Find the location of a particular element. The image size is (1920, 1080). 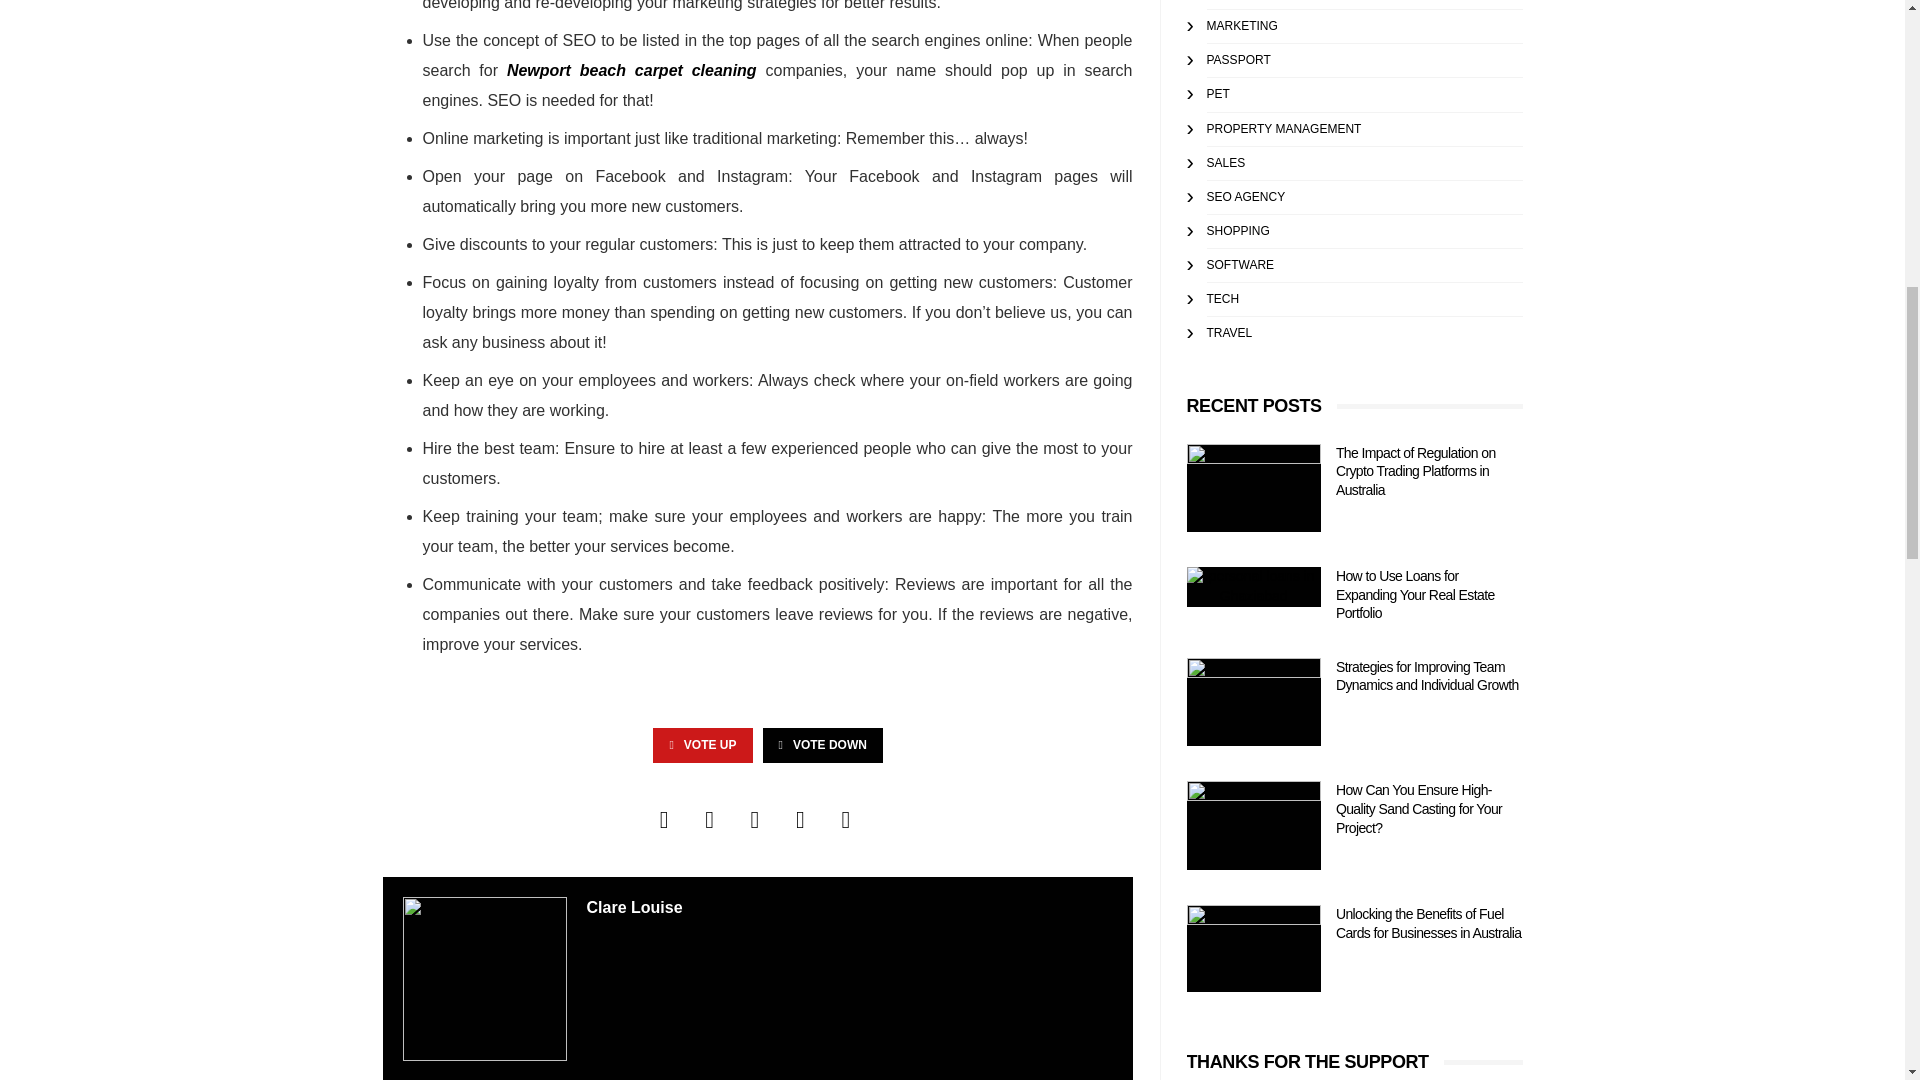

VOTE DOWN is located at coordinates (822, 744).